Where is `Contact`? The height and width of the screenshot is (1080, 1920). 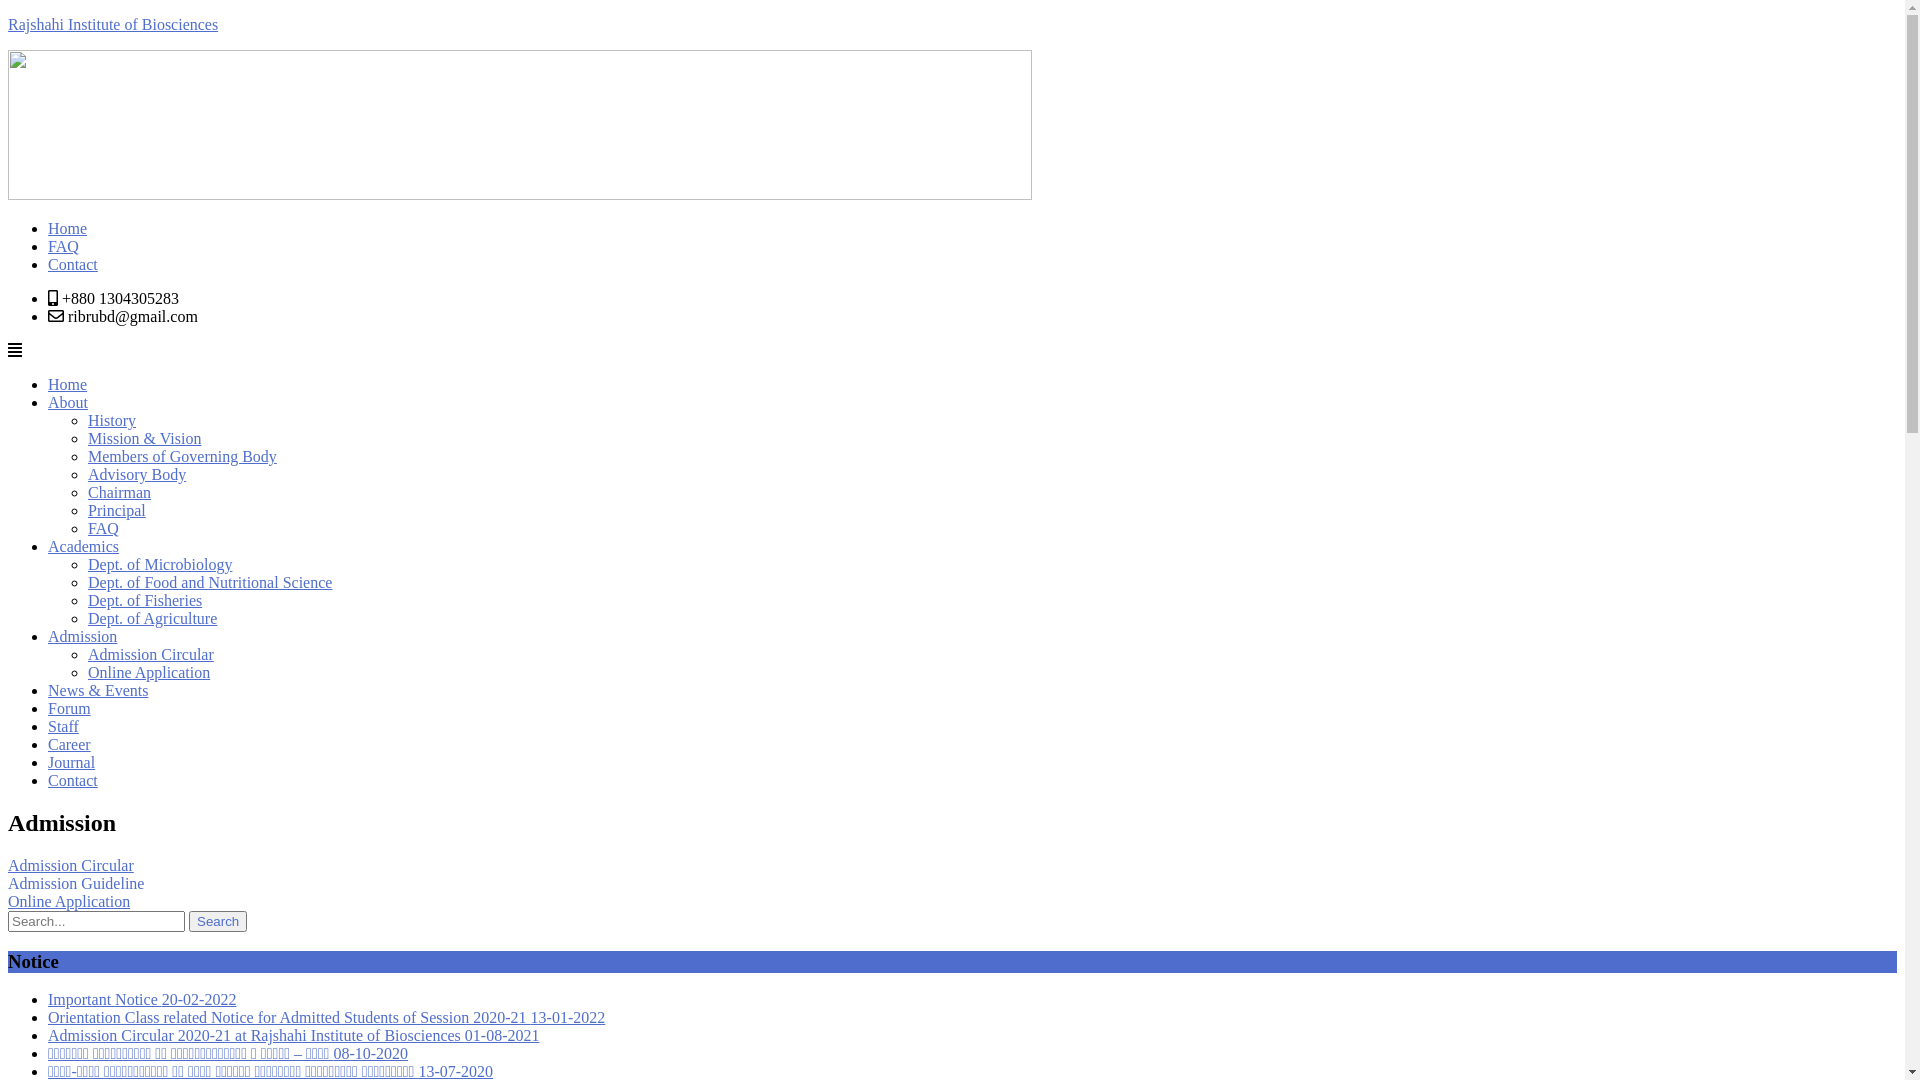 Contact is located at coordinates (73, 780).